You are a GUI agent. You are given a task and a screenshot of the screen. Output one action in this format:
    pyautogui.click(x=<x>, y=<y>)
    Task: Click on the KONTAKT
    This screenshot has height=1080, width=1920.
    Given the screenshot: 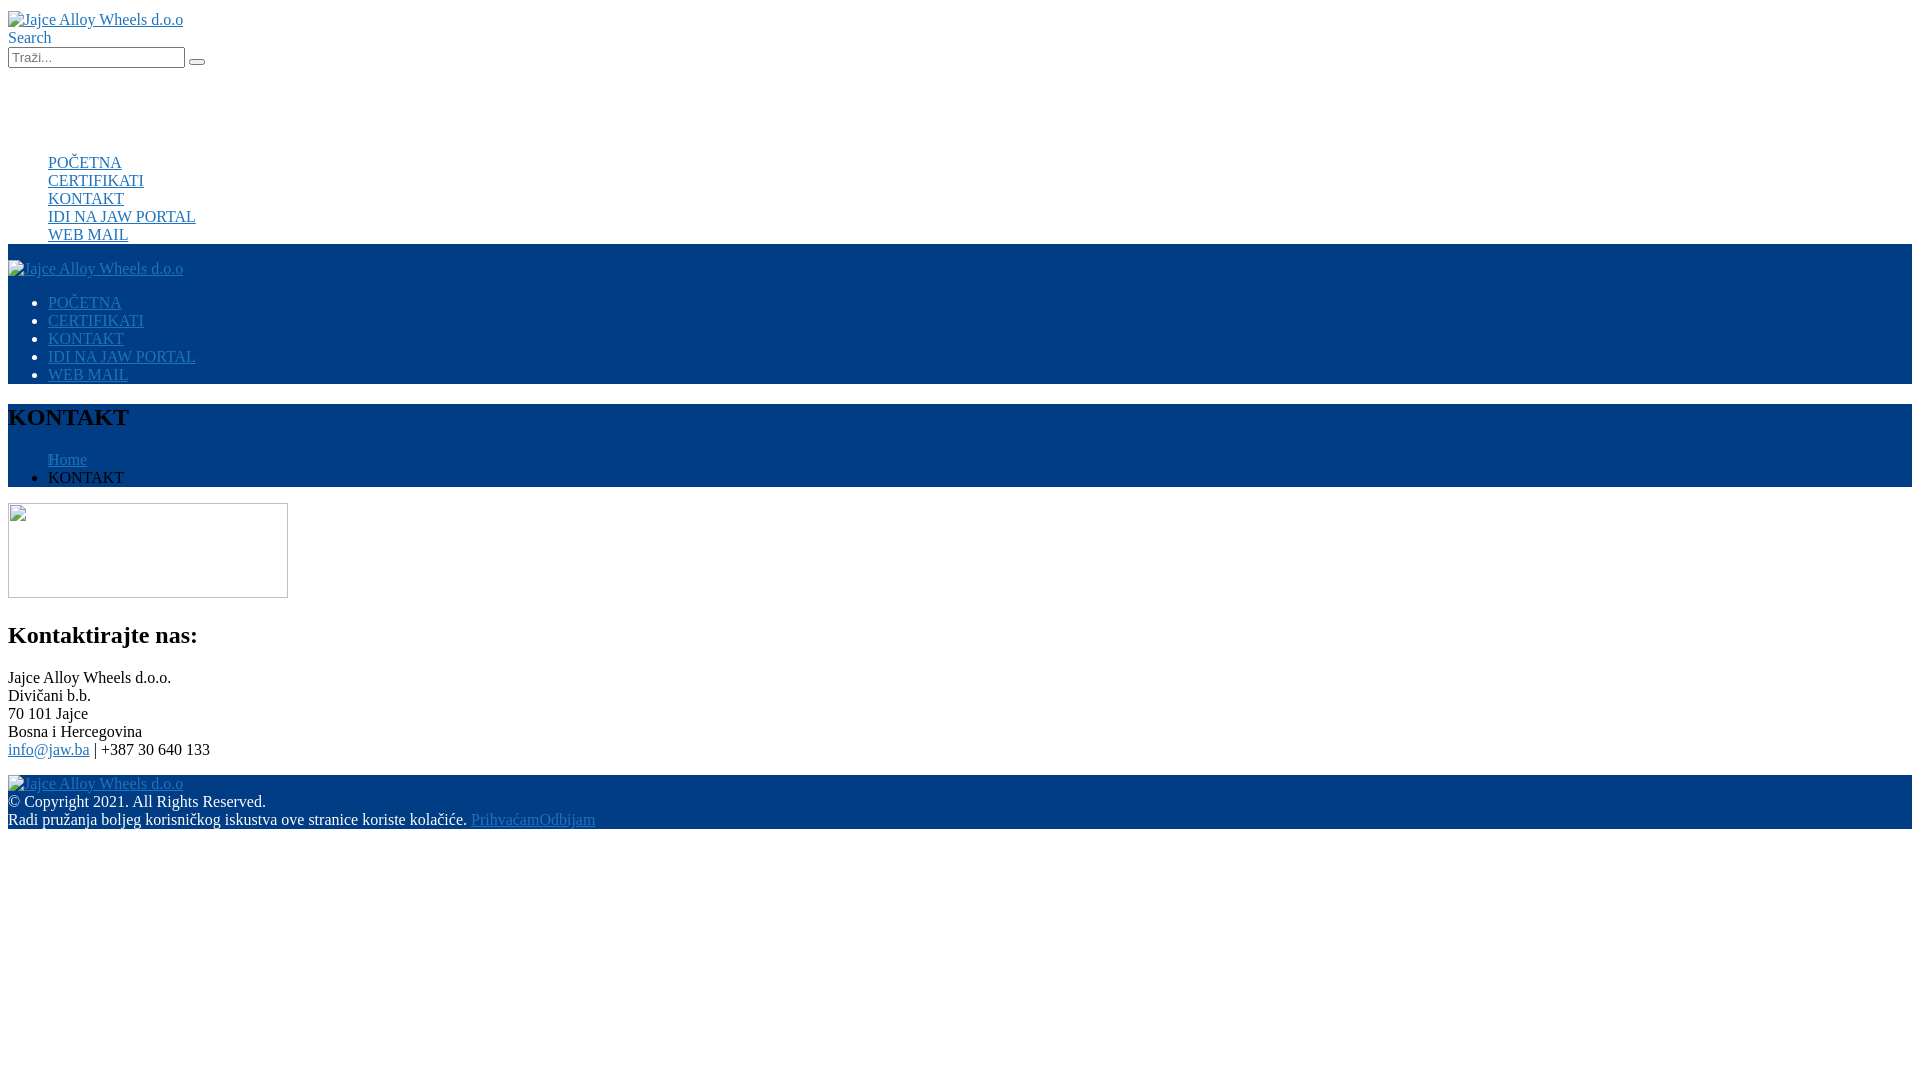 What is the action you would take?
    pyautogui.click(x=86, y=338)
    